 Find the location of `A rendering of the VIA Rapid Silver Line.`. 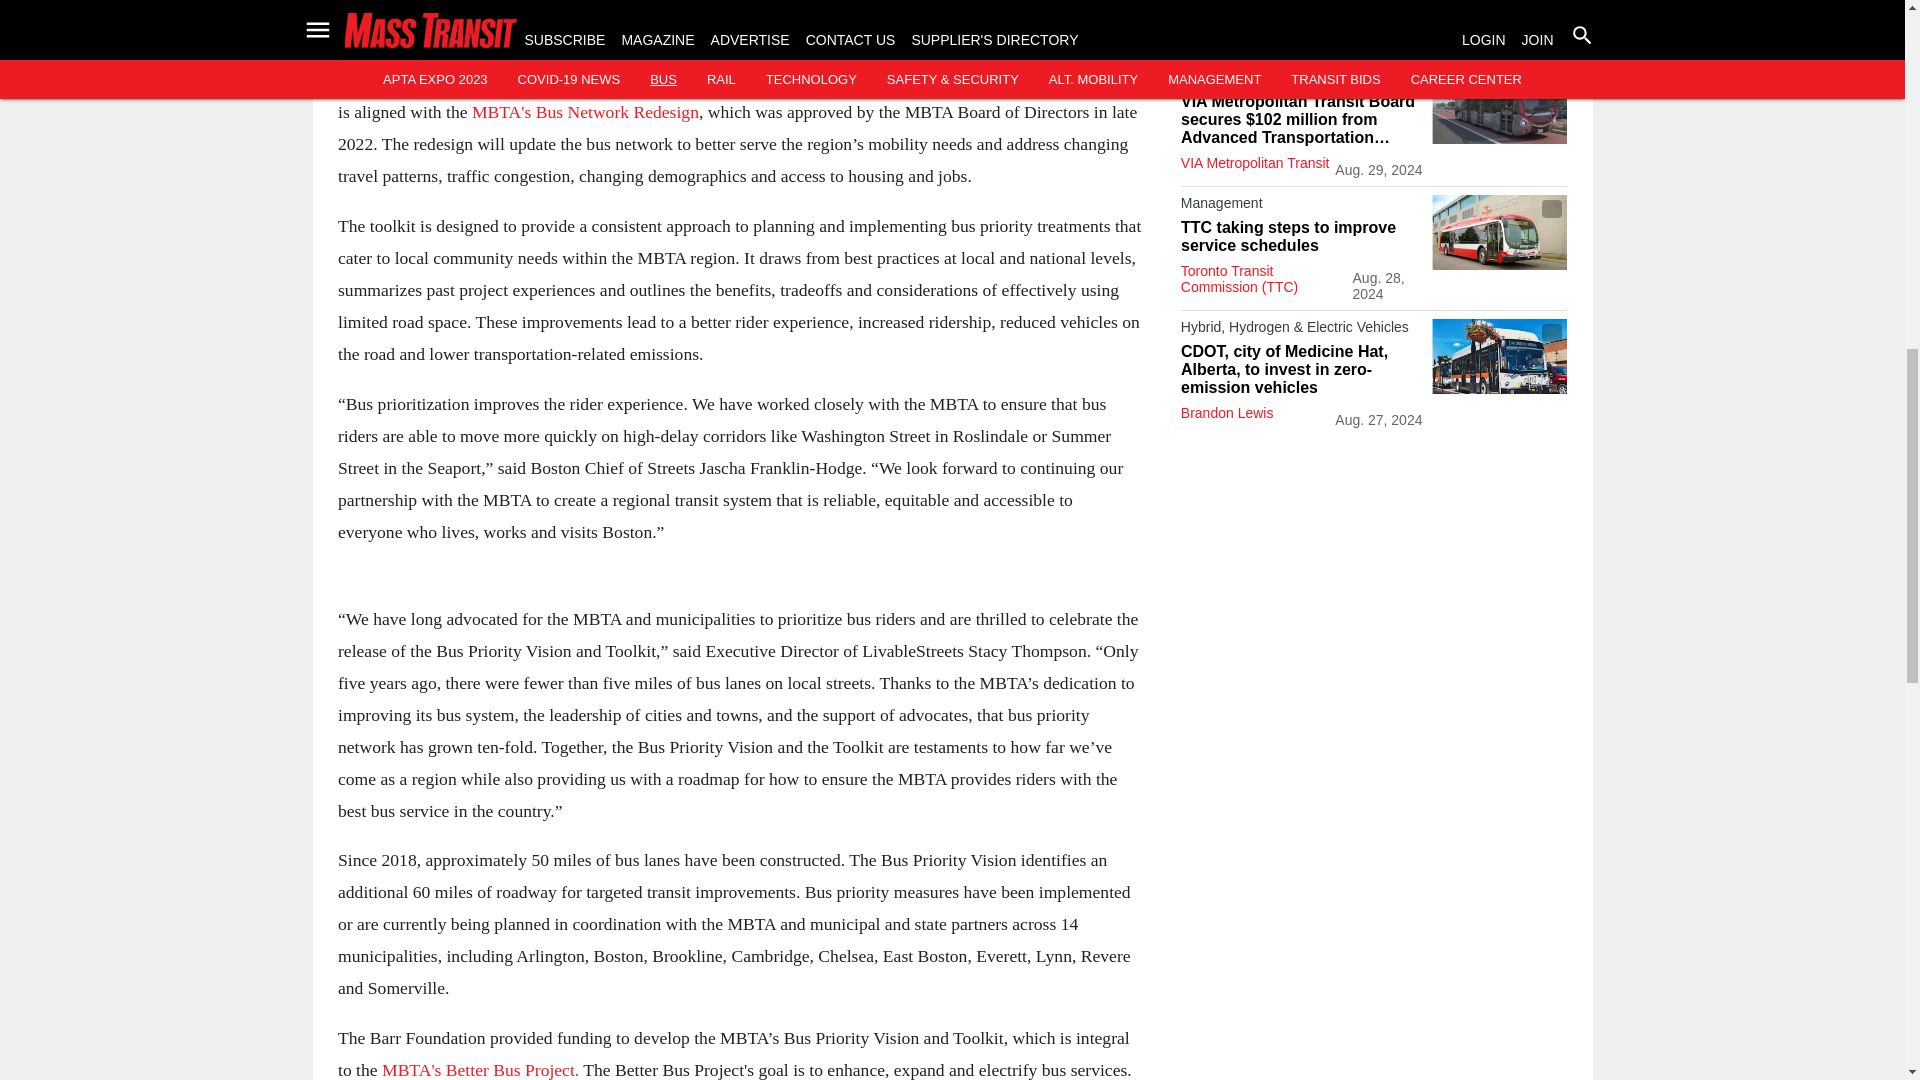

A rendering of the VIA Rapid Silver Line. is located at coordinates (1499, 106).